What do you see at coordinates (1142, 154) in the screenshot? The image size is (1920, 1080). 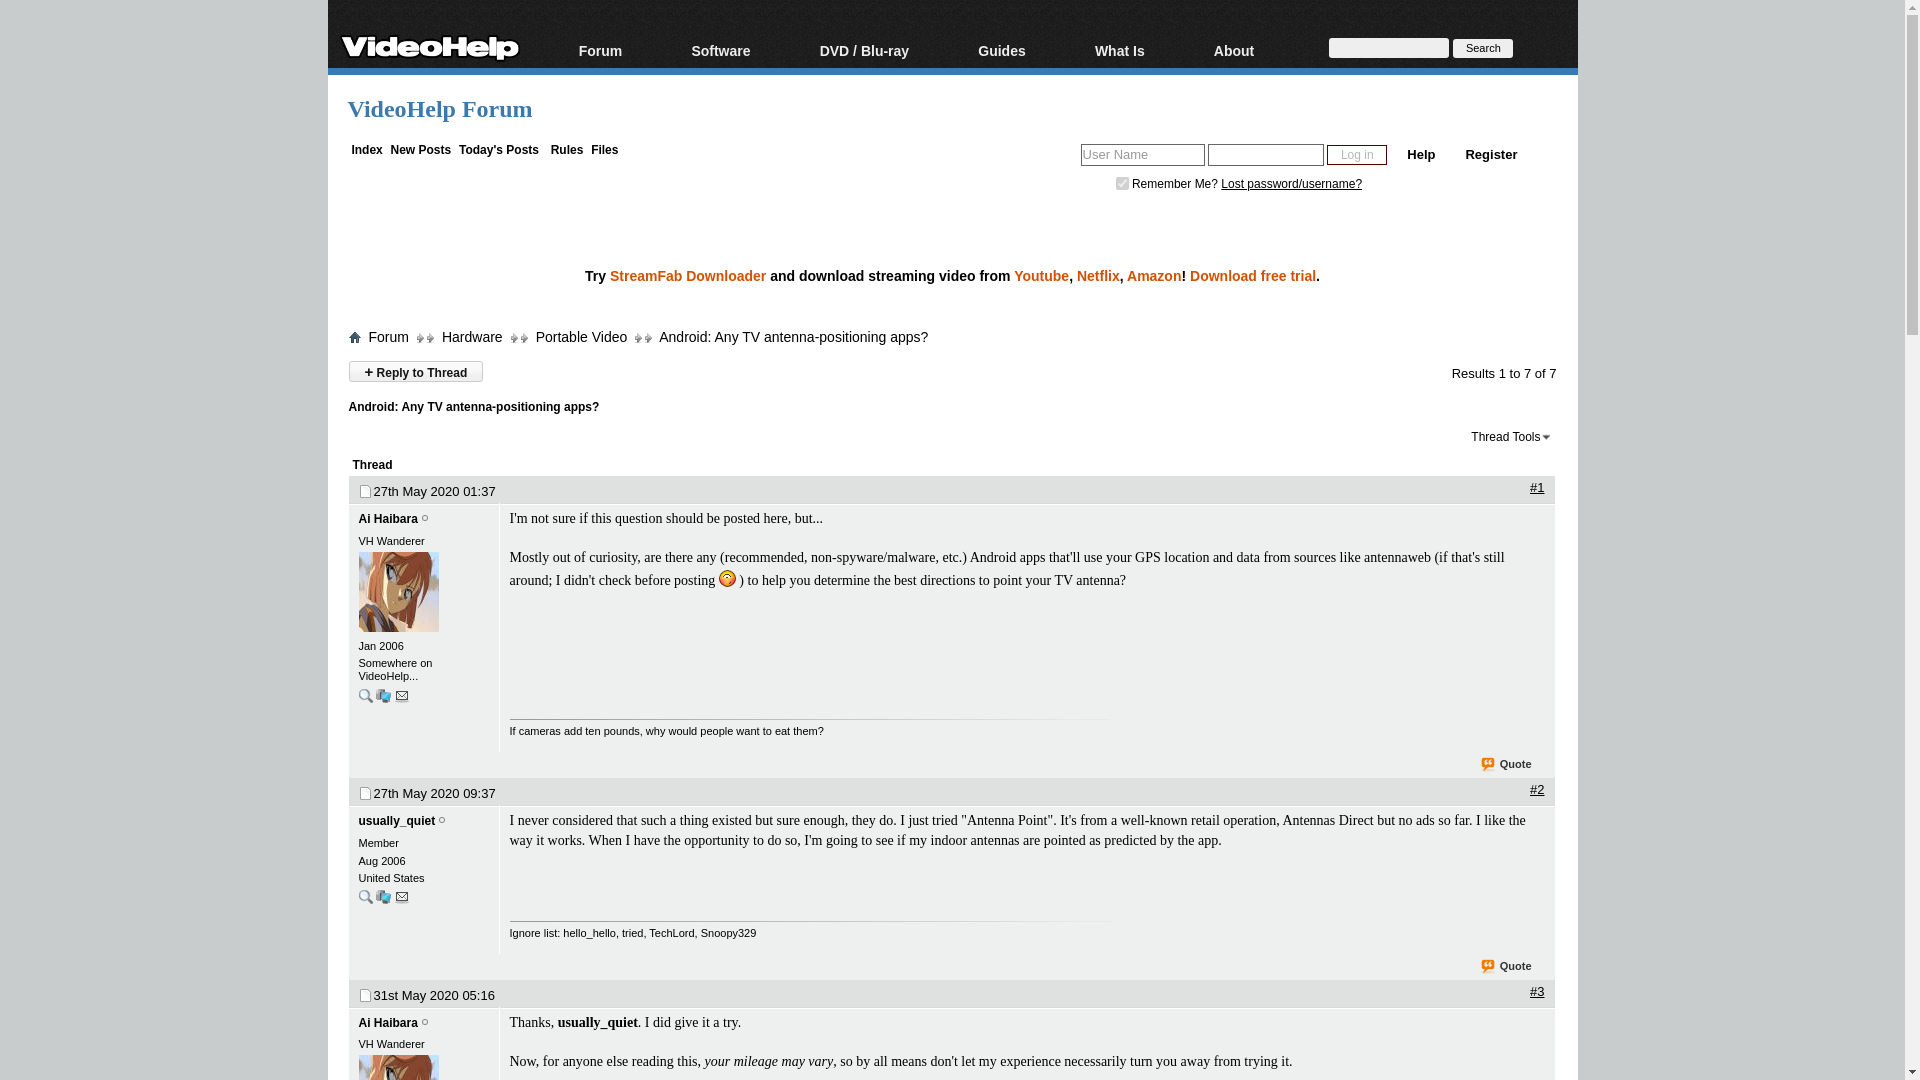 I see `User Name` at bounding box center [1142, 154].